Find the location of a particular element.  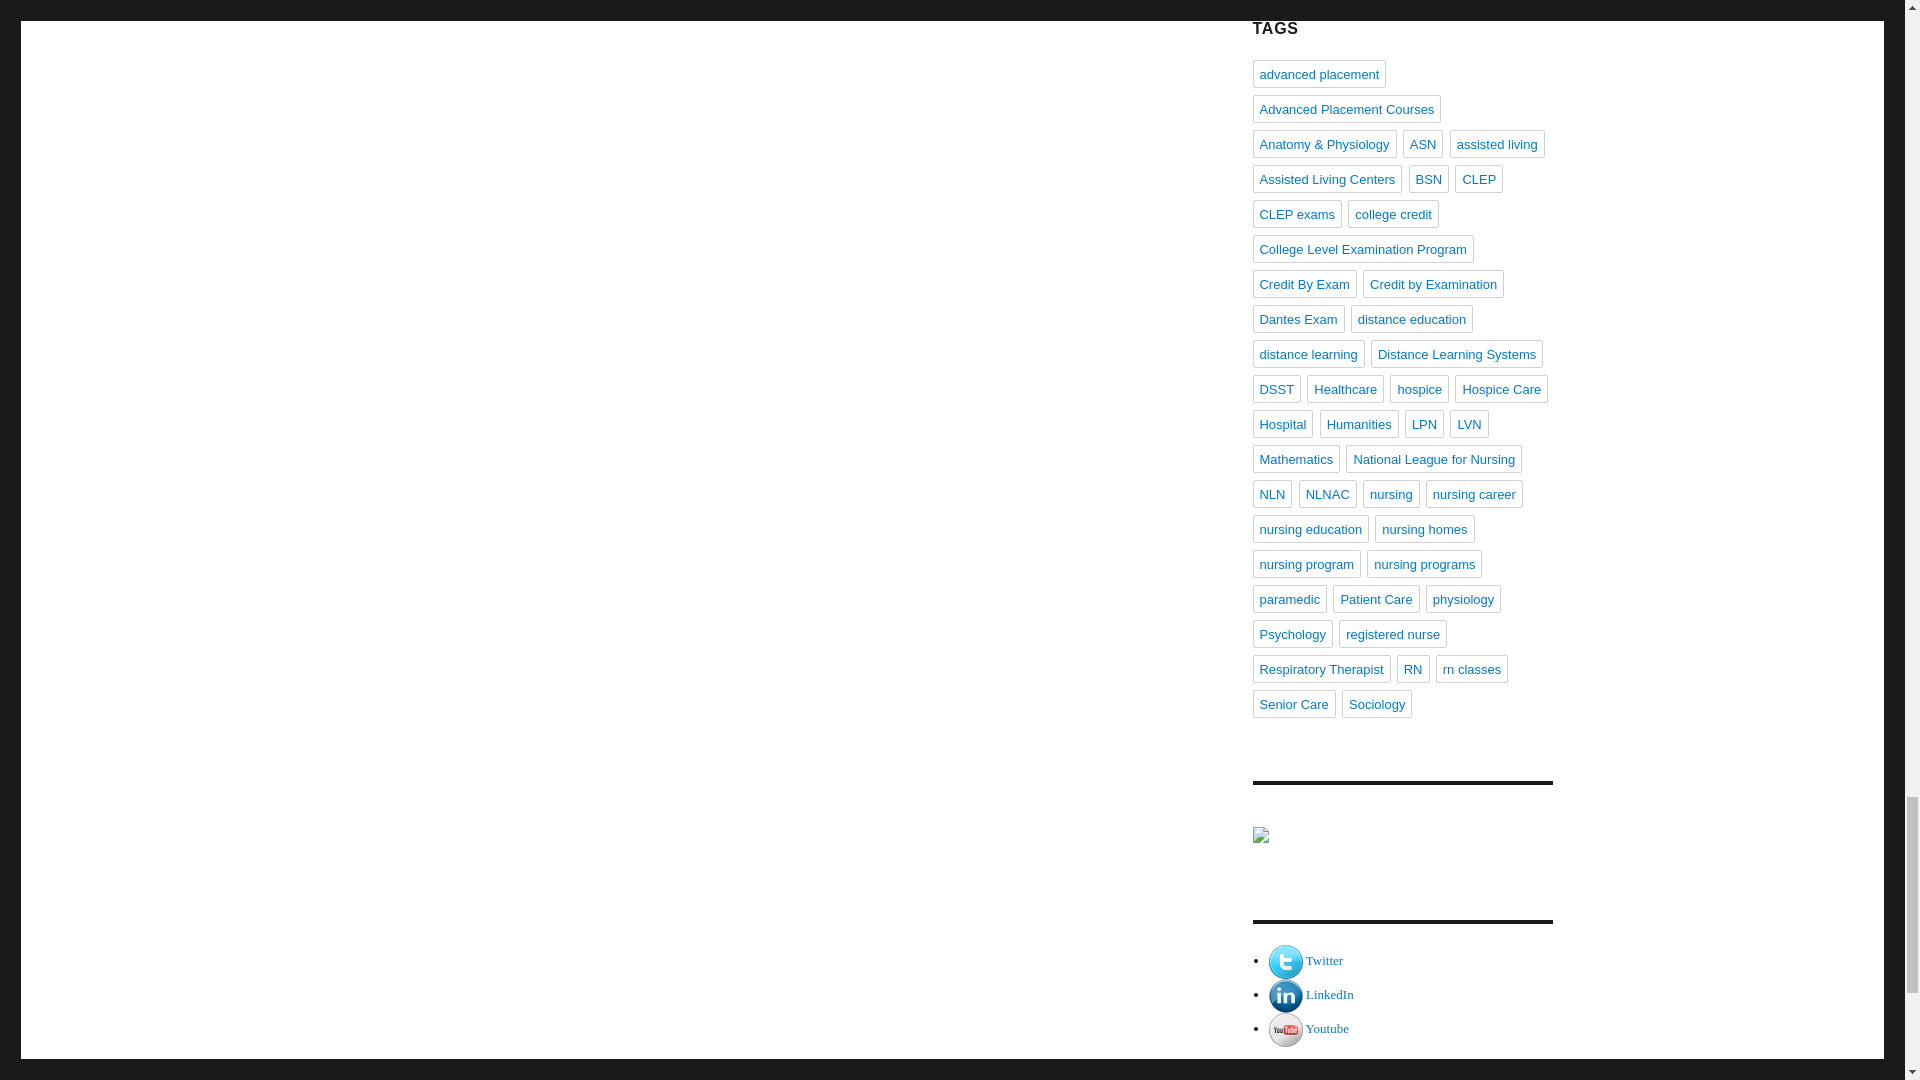

Visit myTwitterprofile is located at coordinates (1286, 960).